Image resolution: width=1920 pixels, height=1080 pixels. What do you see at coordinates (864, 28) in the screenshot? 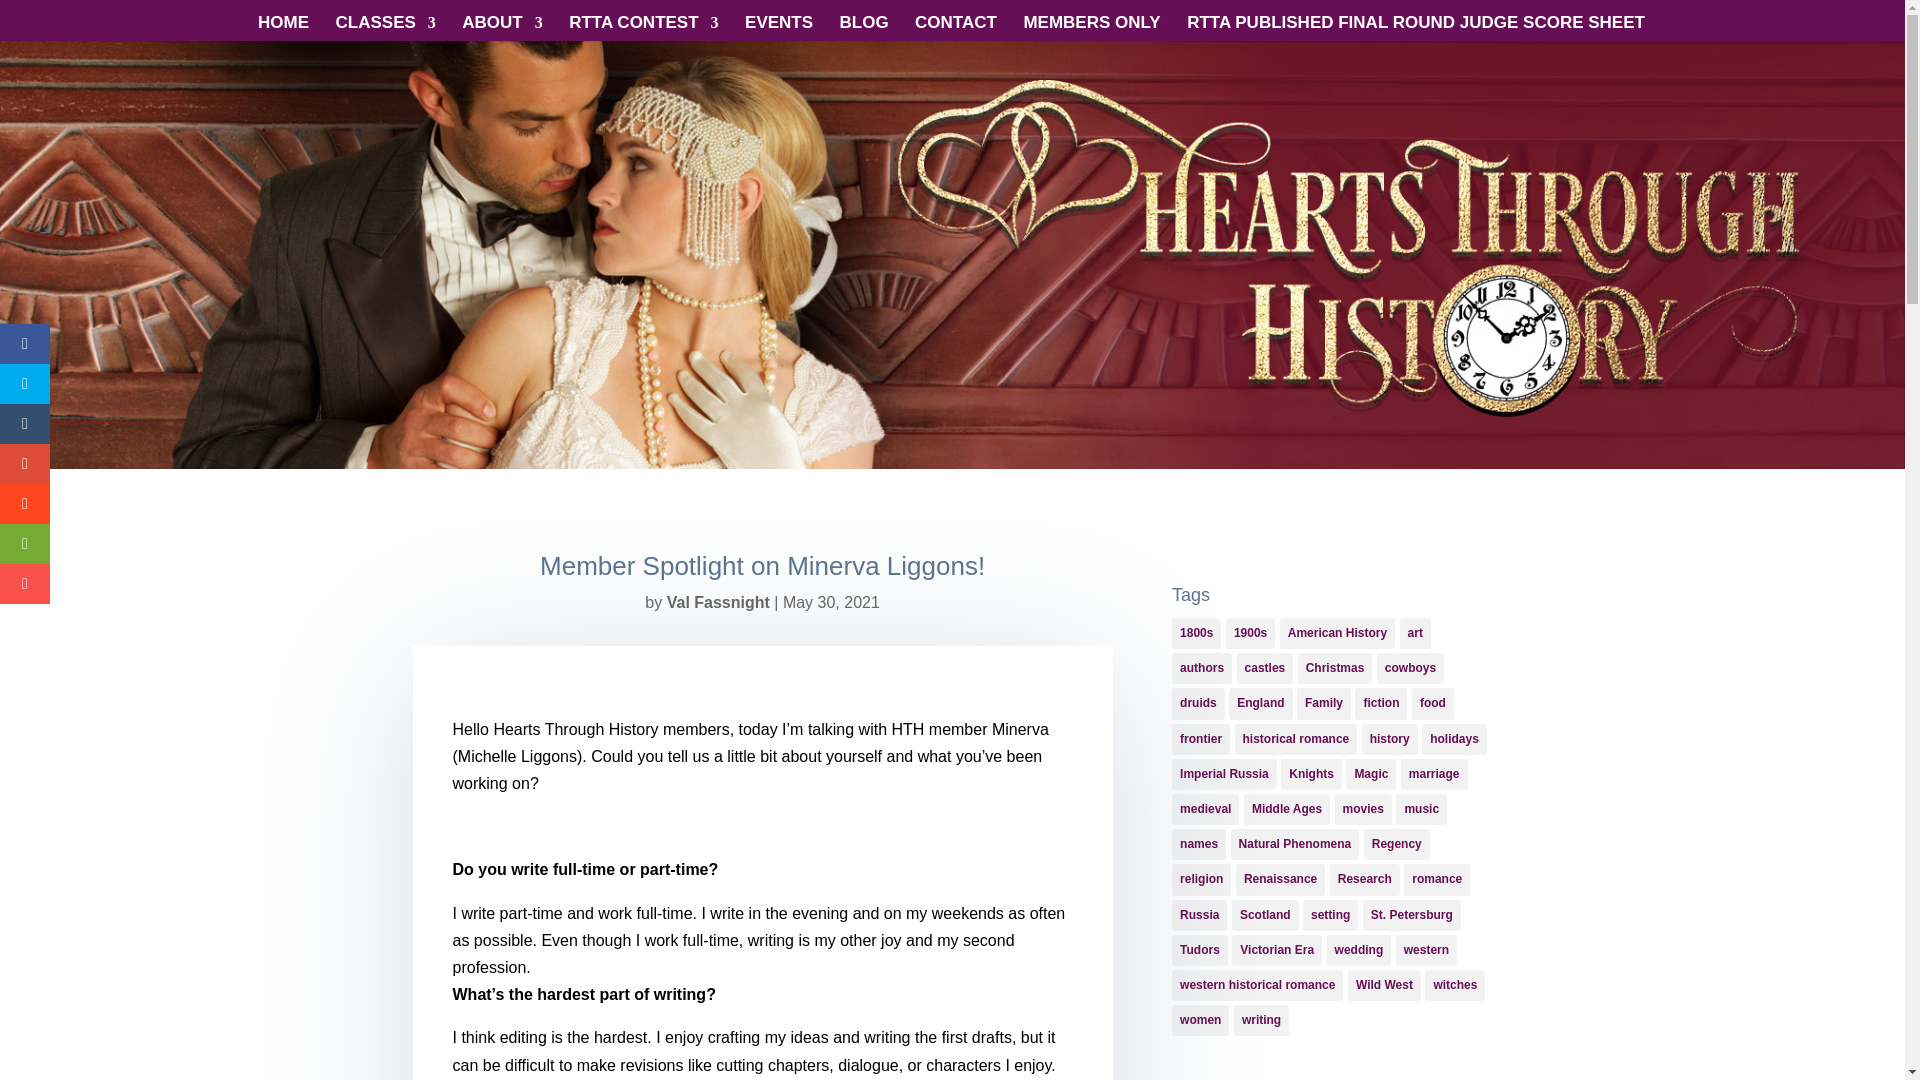
I see `BLOG` at bounding box center [864, 28].